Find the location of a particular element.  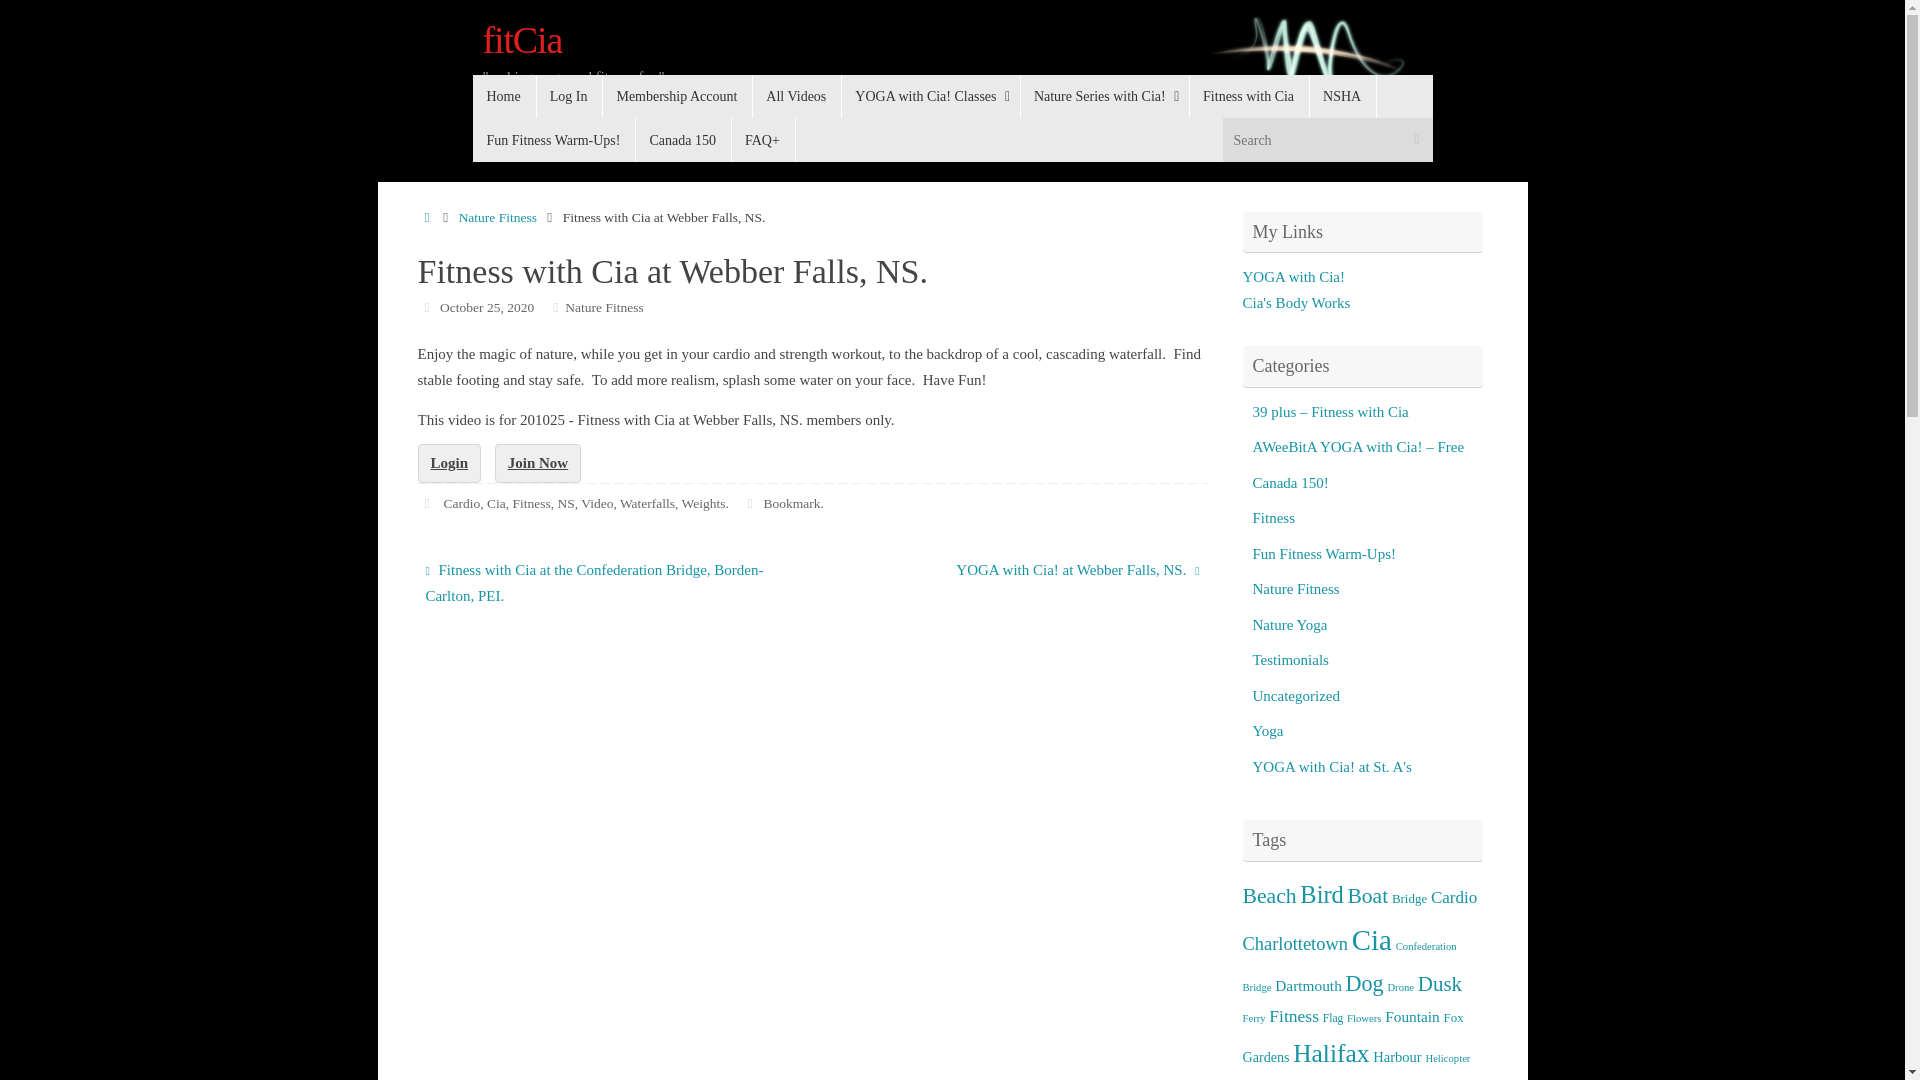

YOGA with Cia! Classes is located at coordinates (930, 96).